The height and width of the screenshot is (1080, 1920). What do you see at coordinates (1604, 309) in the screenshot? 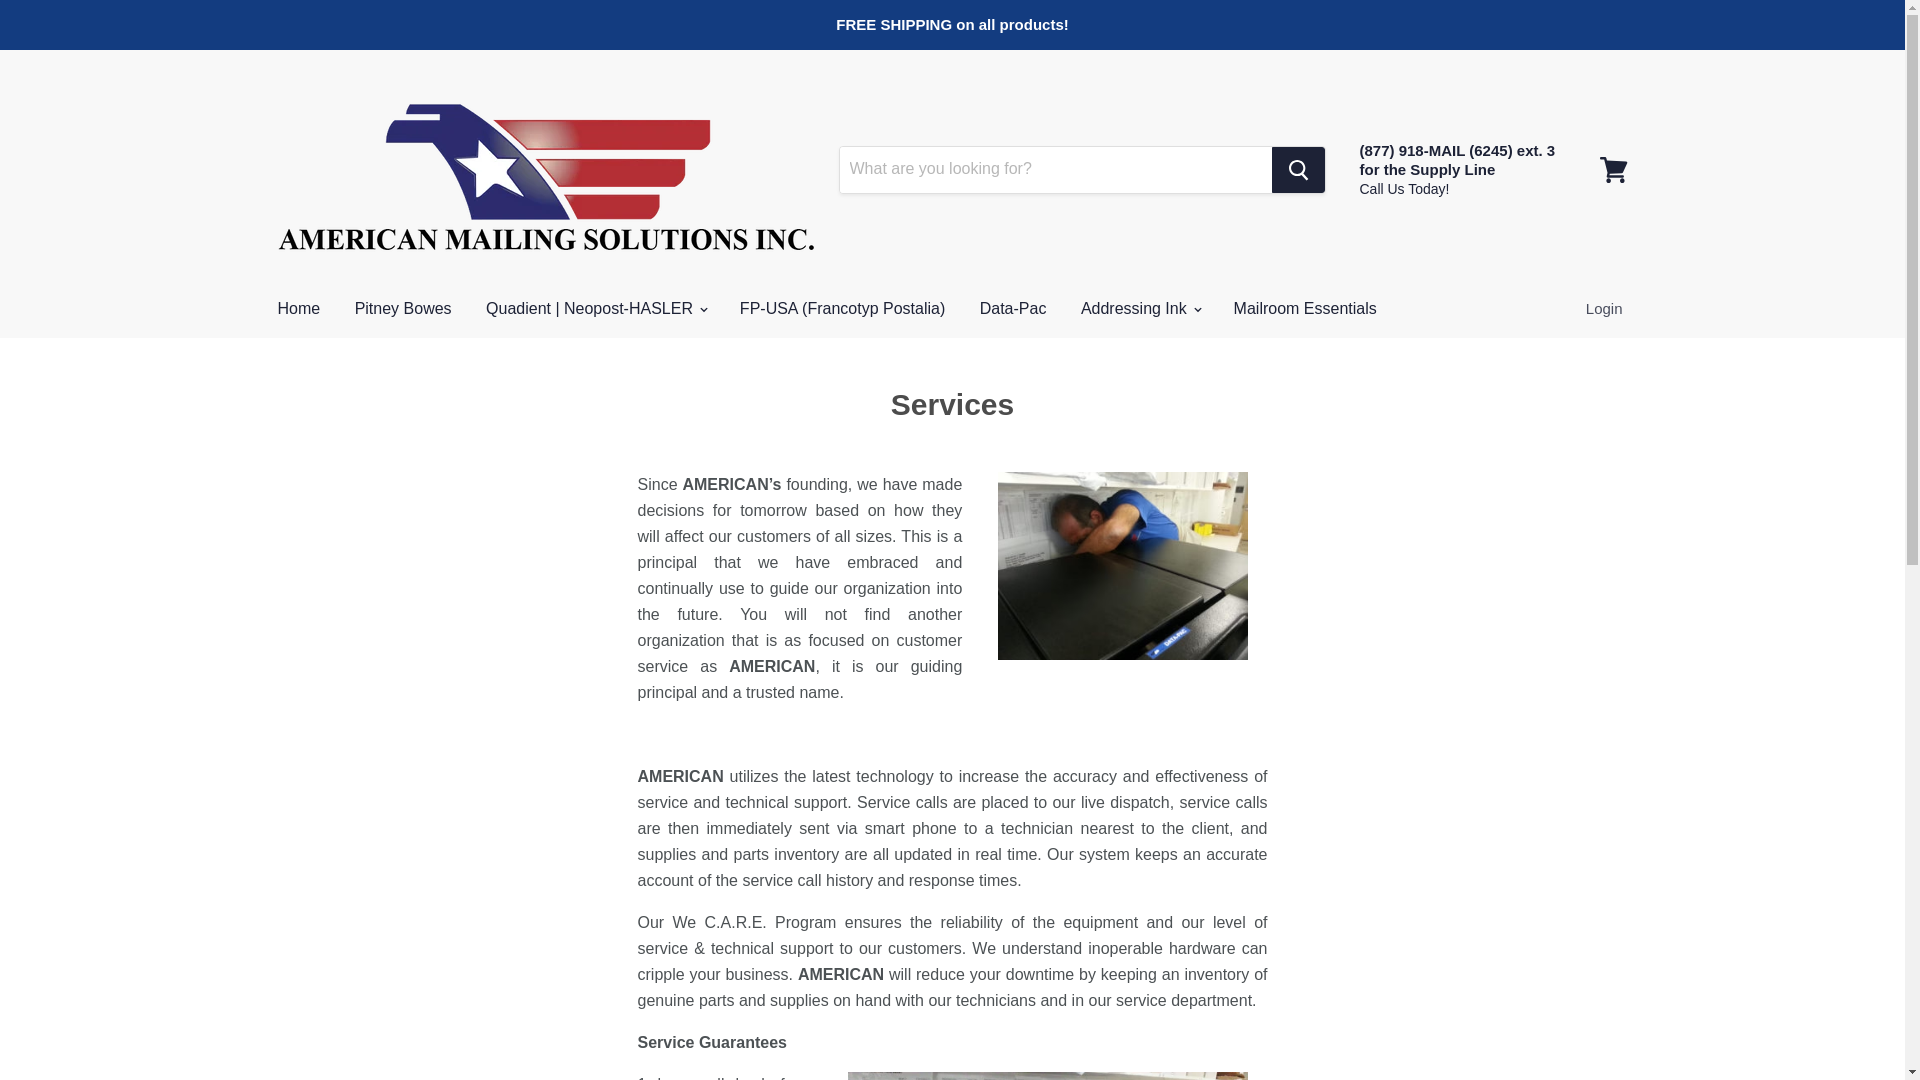
I see `Login` at bounding box center [1604, 309].